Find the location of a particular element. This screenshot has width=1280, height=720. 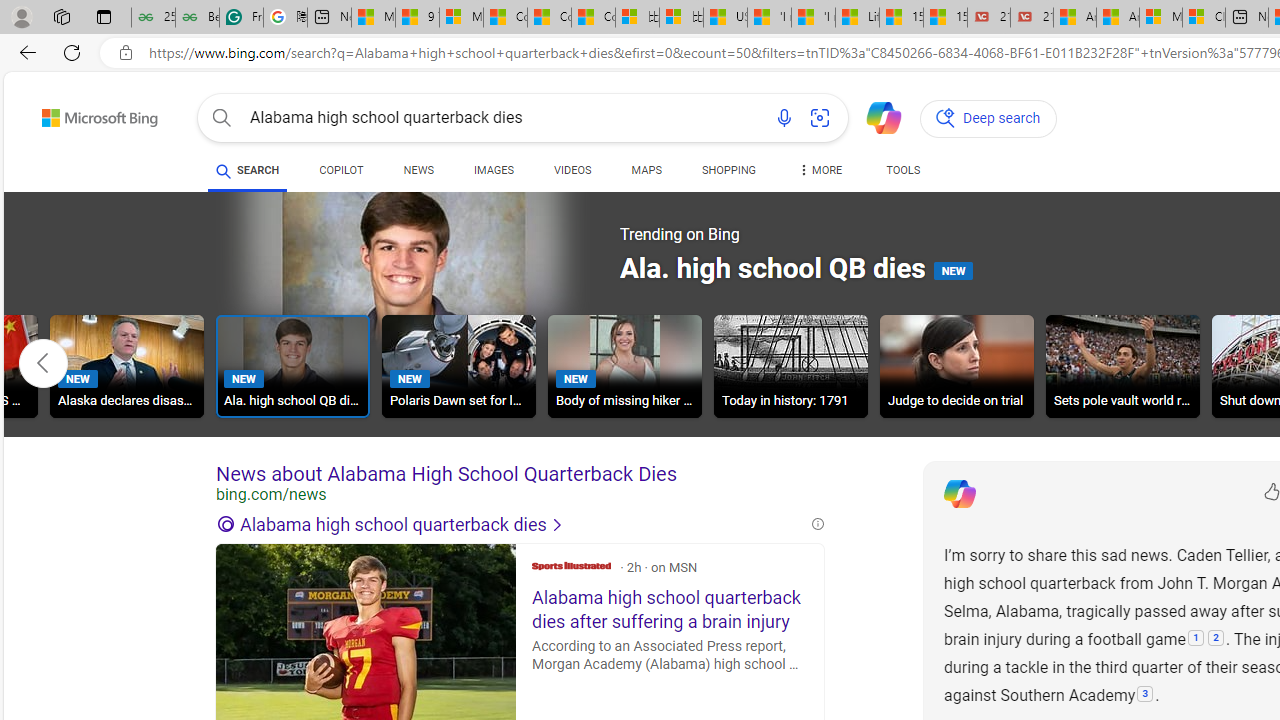

Today in history: 1791 is located at coordinates (790, 369).